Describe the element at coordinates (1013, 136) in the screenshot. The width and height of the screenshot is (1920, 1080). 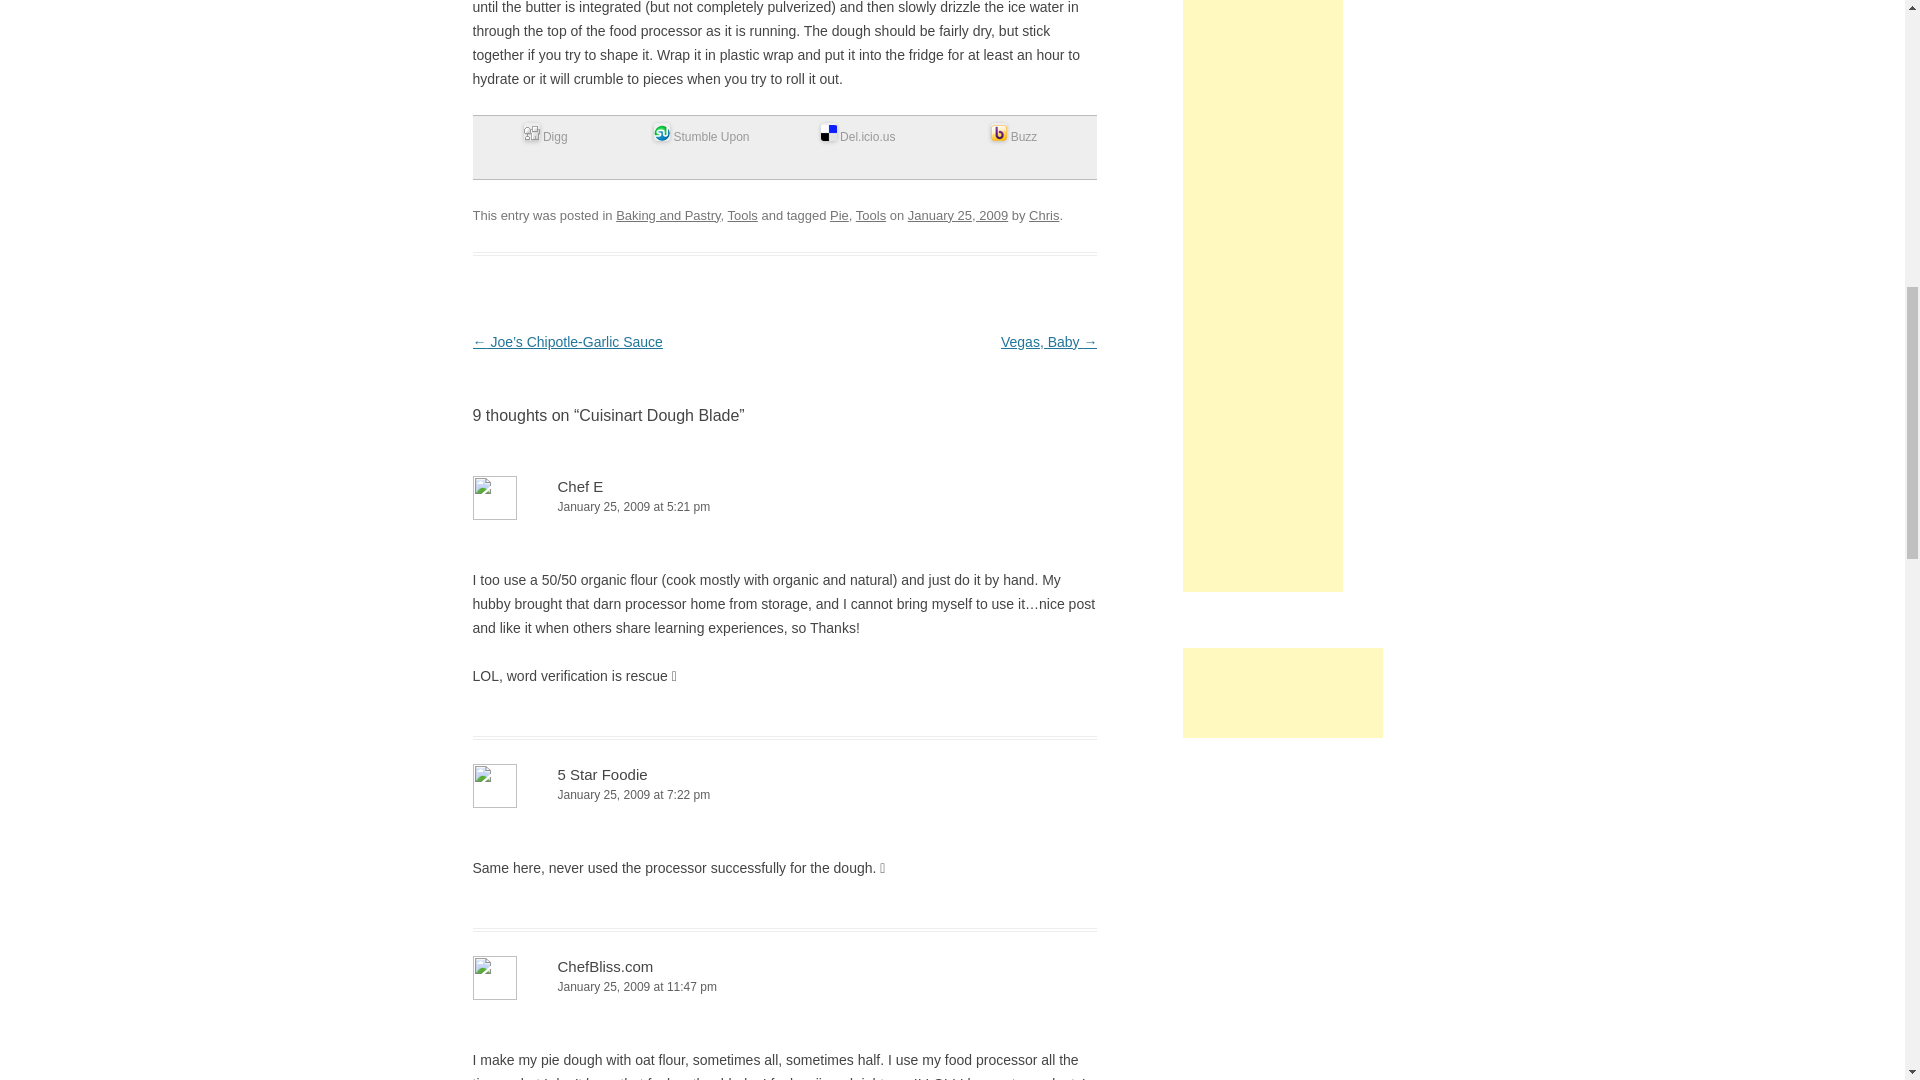
I see `Submit To Yahoo! Buzz` at that location.